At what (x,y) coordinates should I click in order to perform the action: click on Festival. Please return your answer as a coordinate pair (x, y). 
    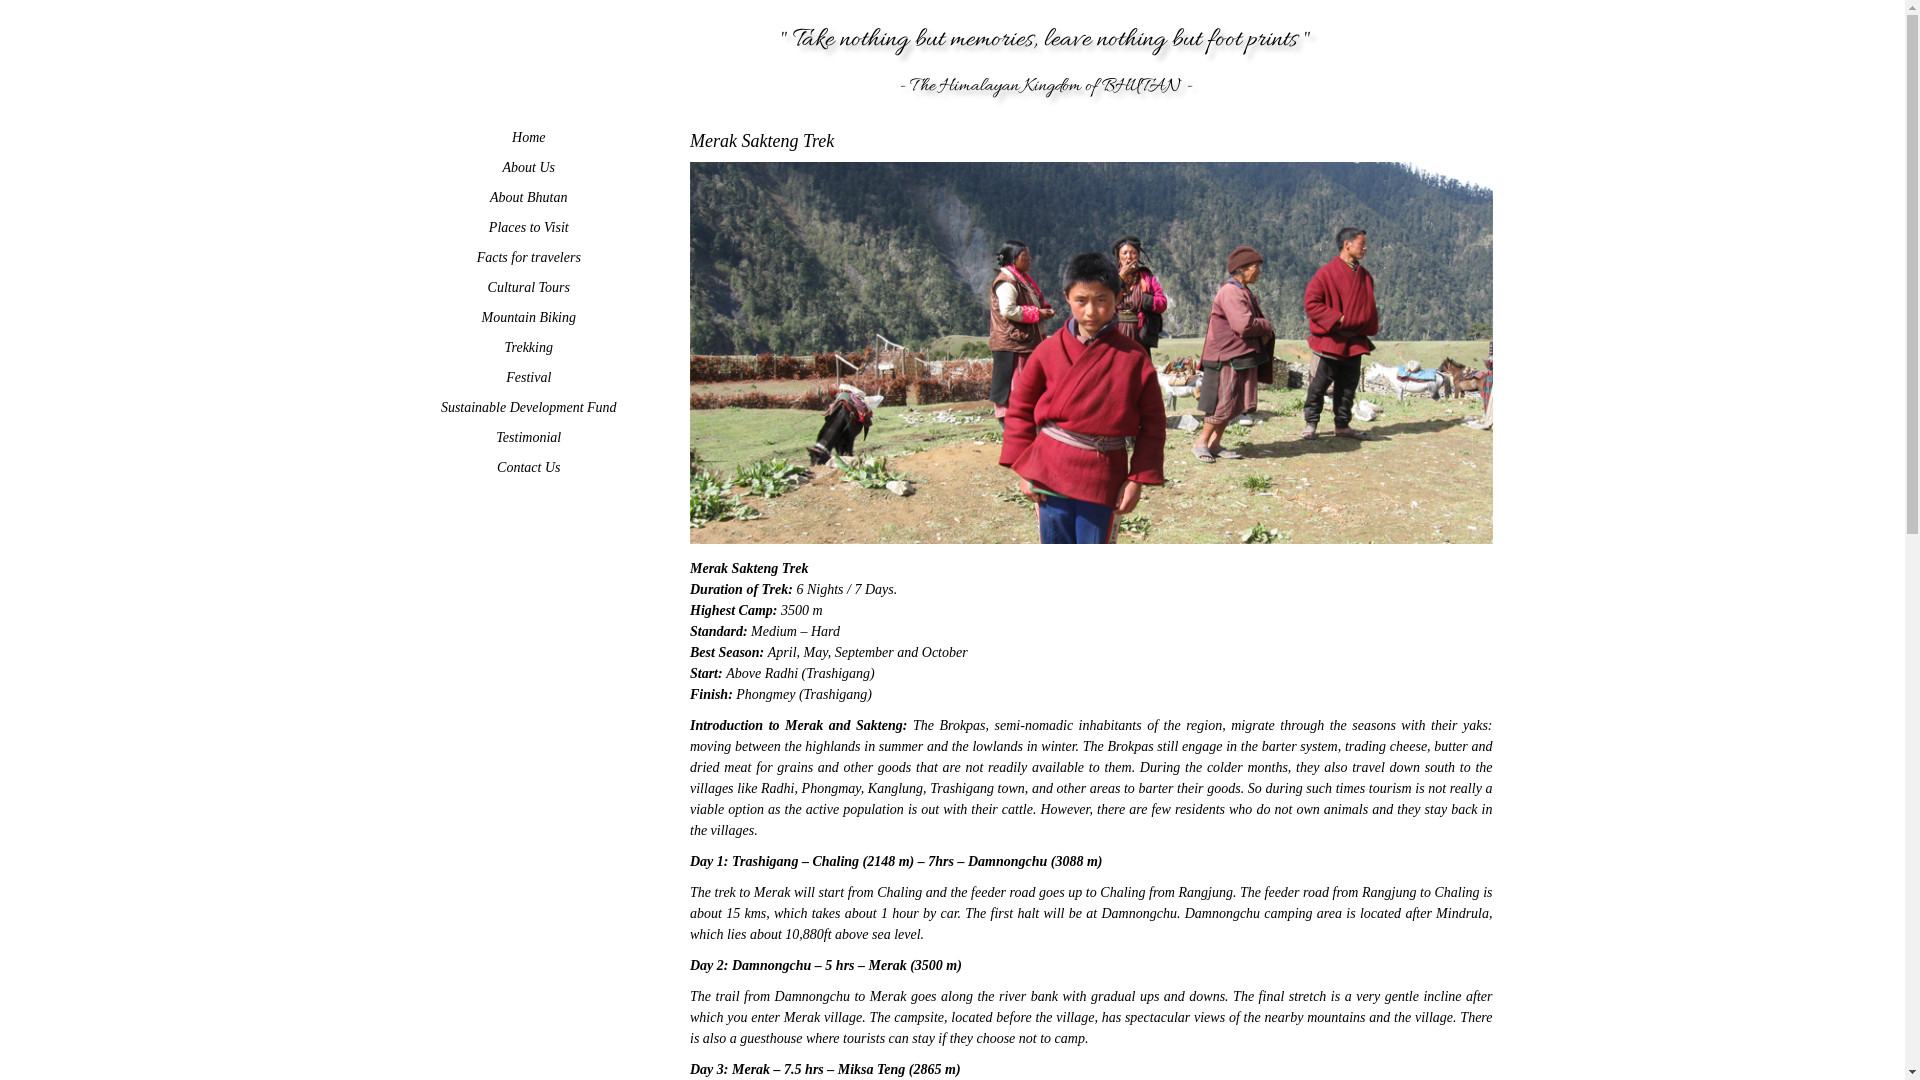
    Looking at the image, I should click on (529, 378).